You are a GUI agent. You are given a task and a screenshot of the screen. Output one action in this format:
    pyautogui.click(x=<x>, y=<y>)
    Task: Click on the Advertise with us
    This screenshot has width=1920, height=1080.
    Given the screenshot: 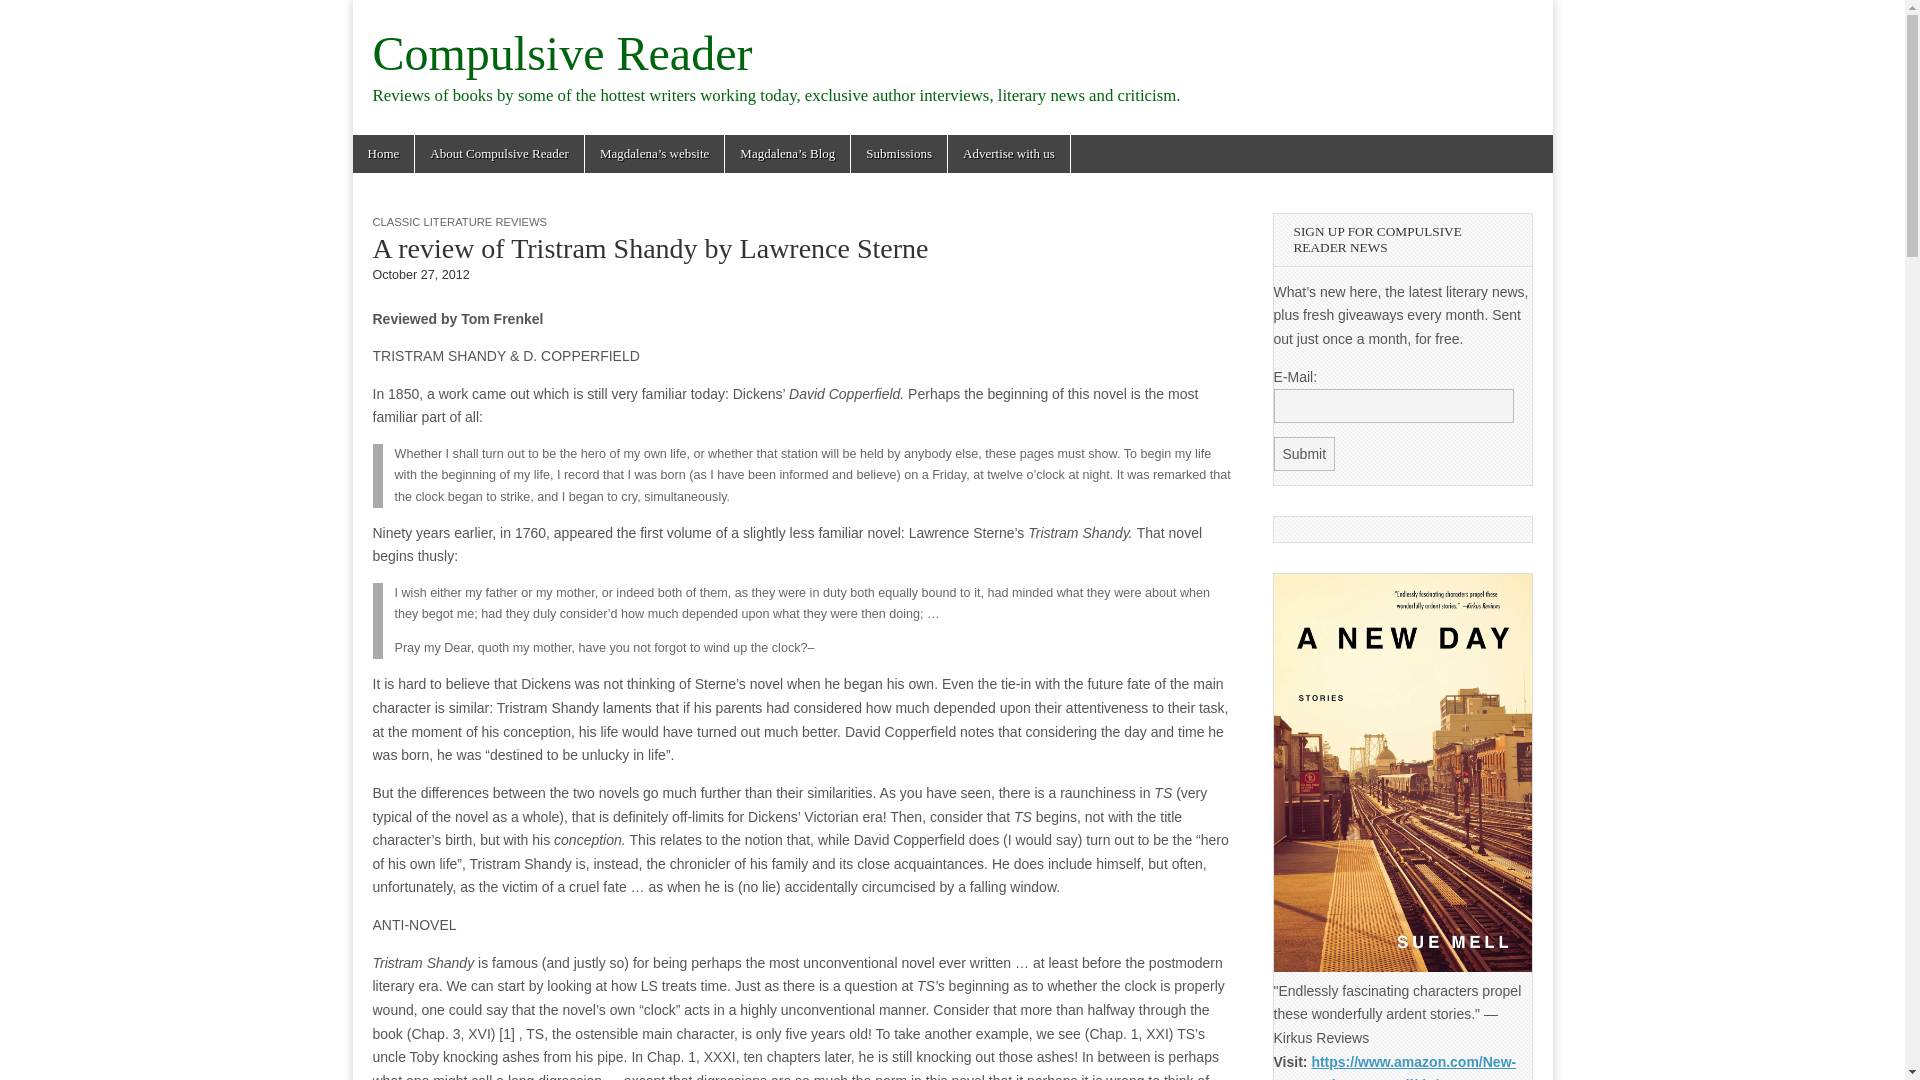 What is the action you would take?
    pyautogui.click(x=1008, y=154)
    